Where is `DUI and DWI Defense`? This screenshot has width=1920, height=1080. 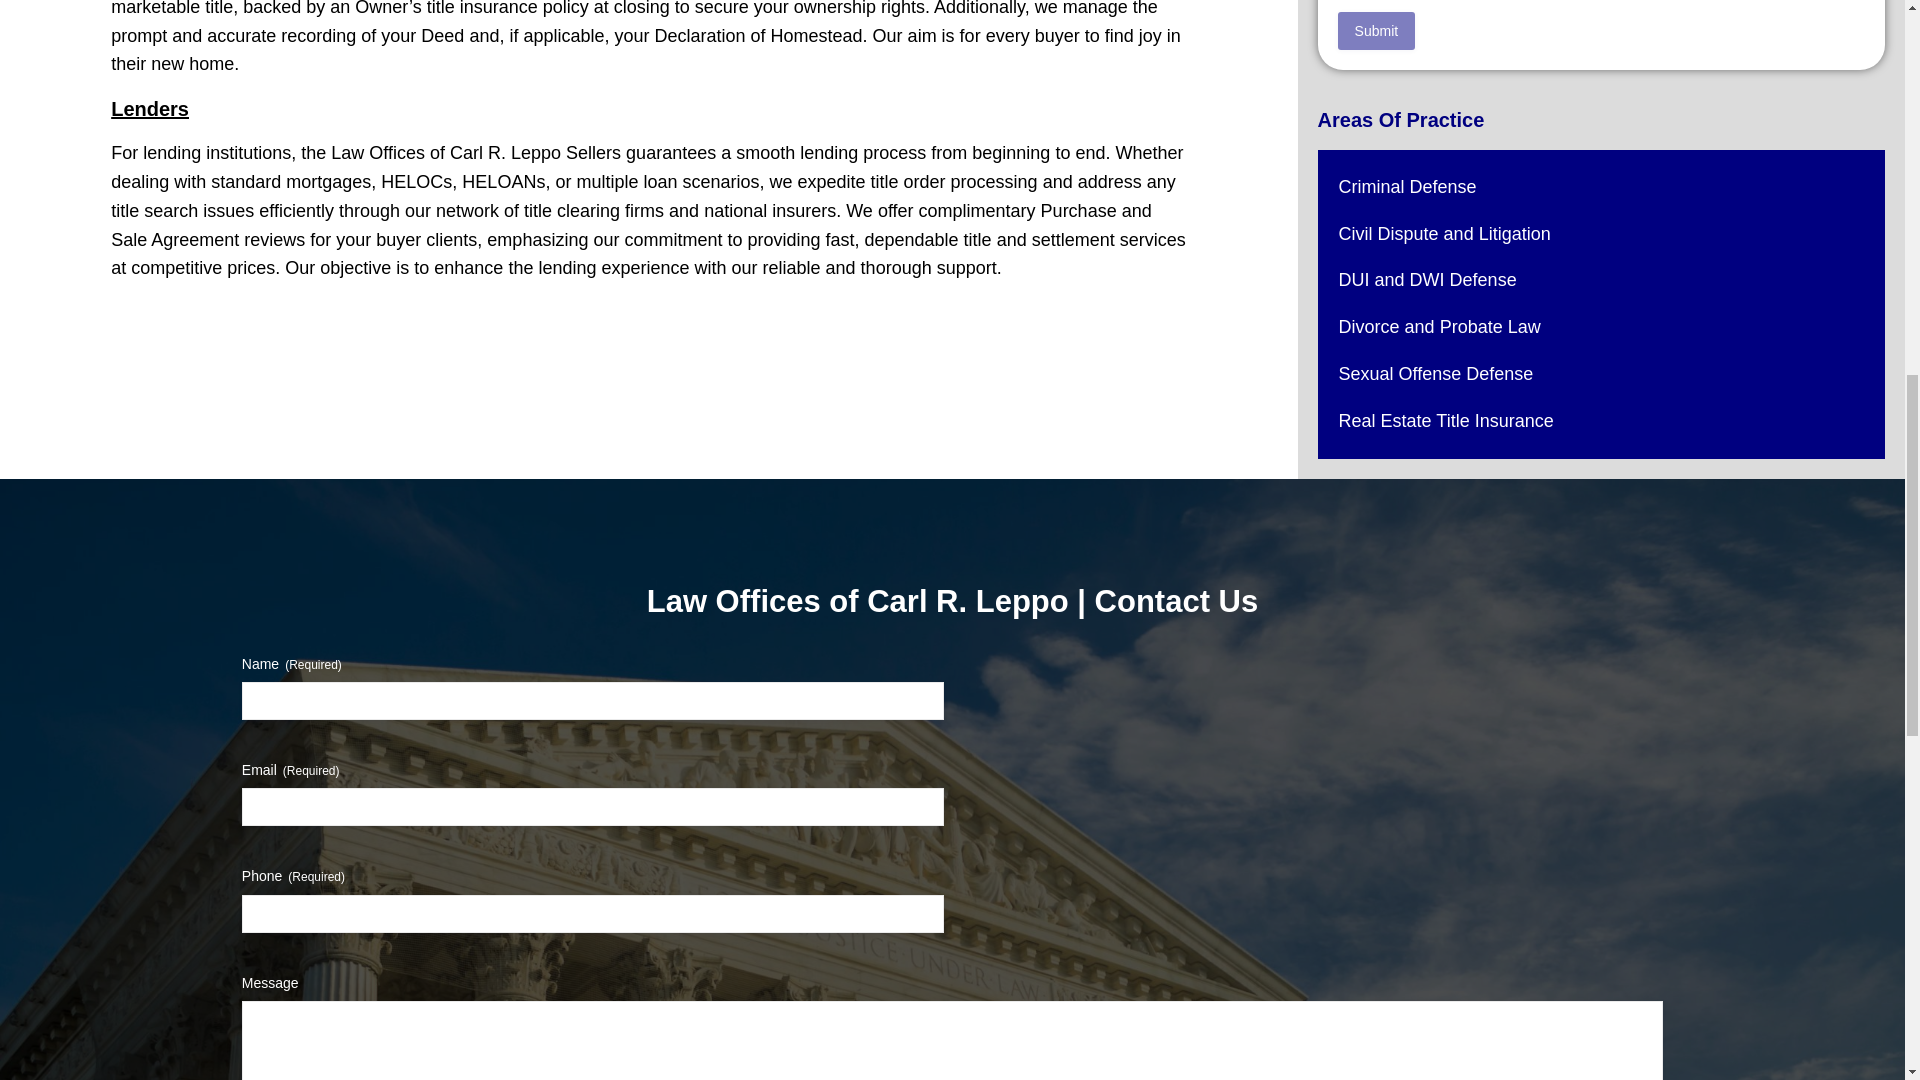 DUI and DWI Defense is located at coordinates (1427, 280).